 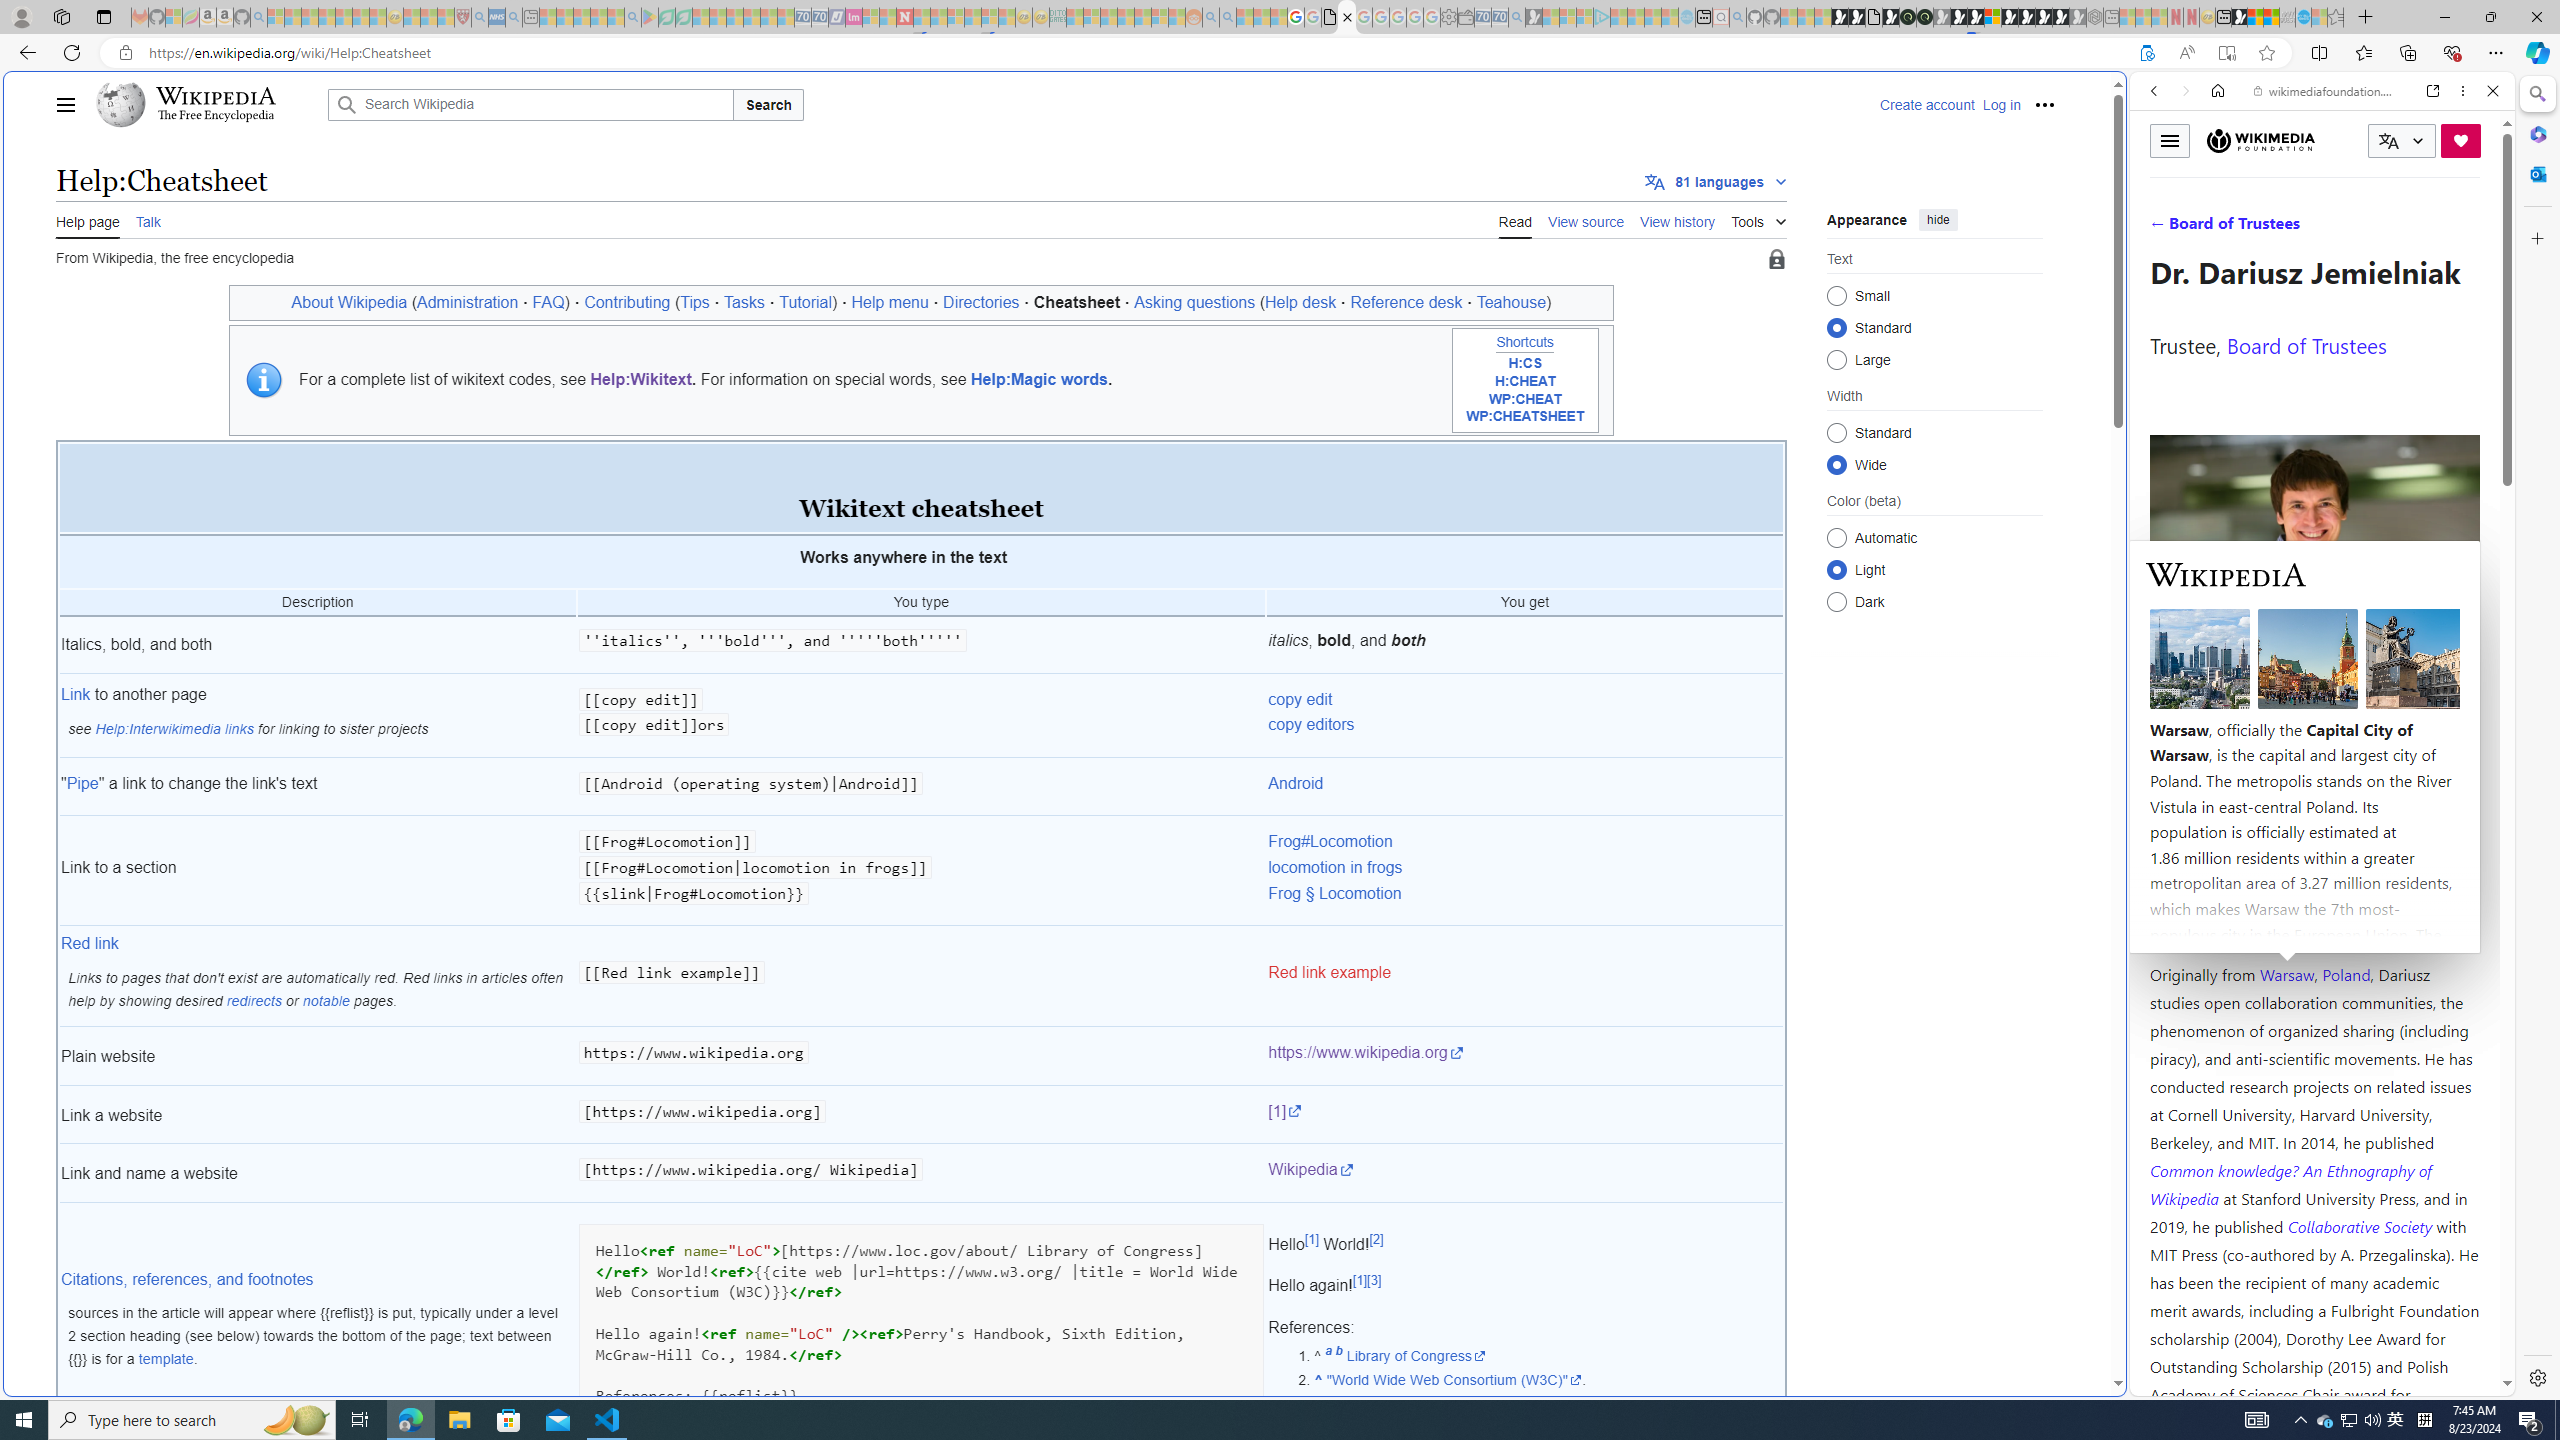 I want to click on Search Filter, Search Tools, so click(x=2374, y=228).